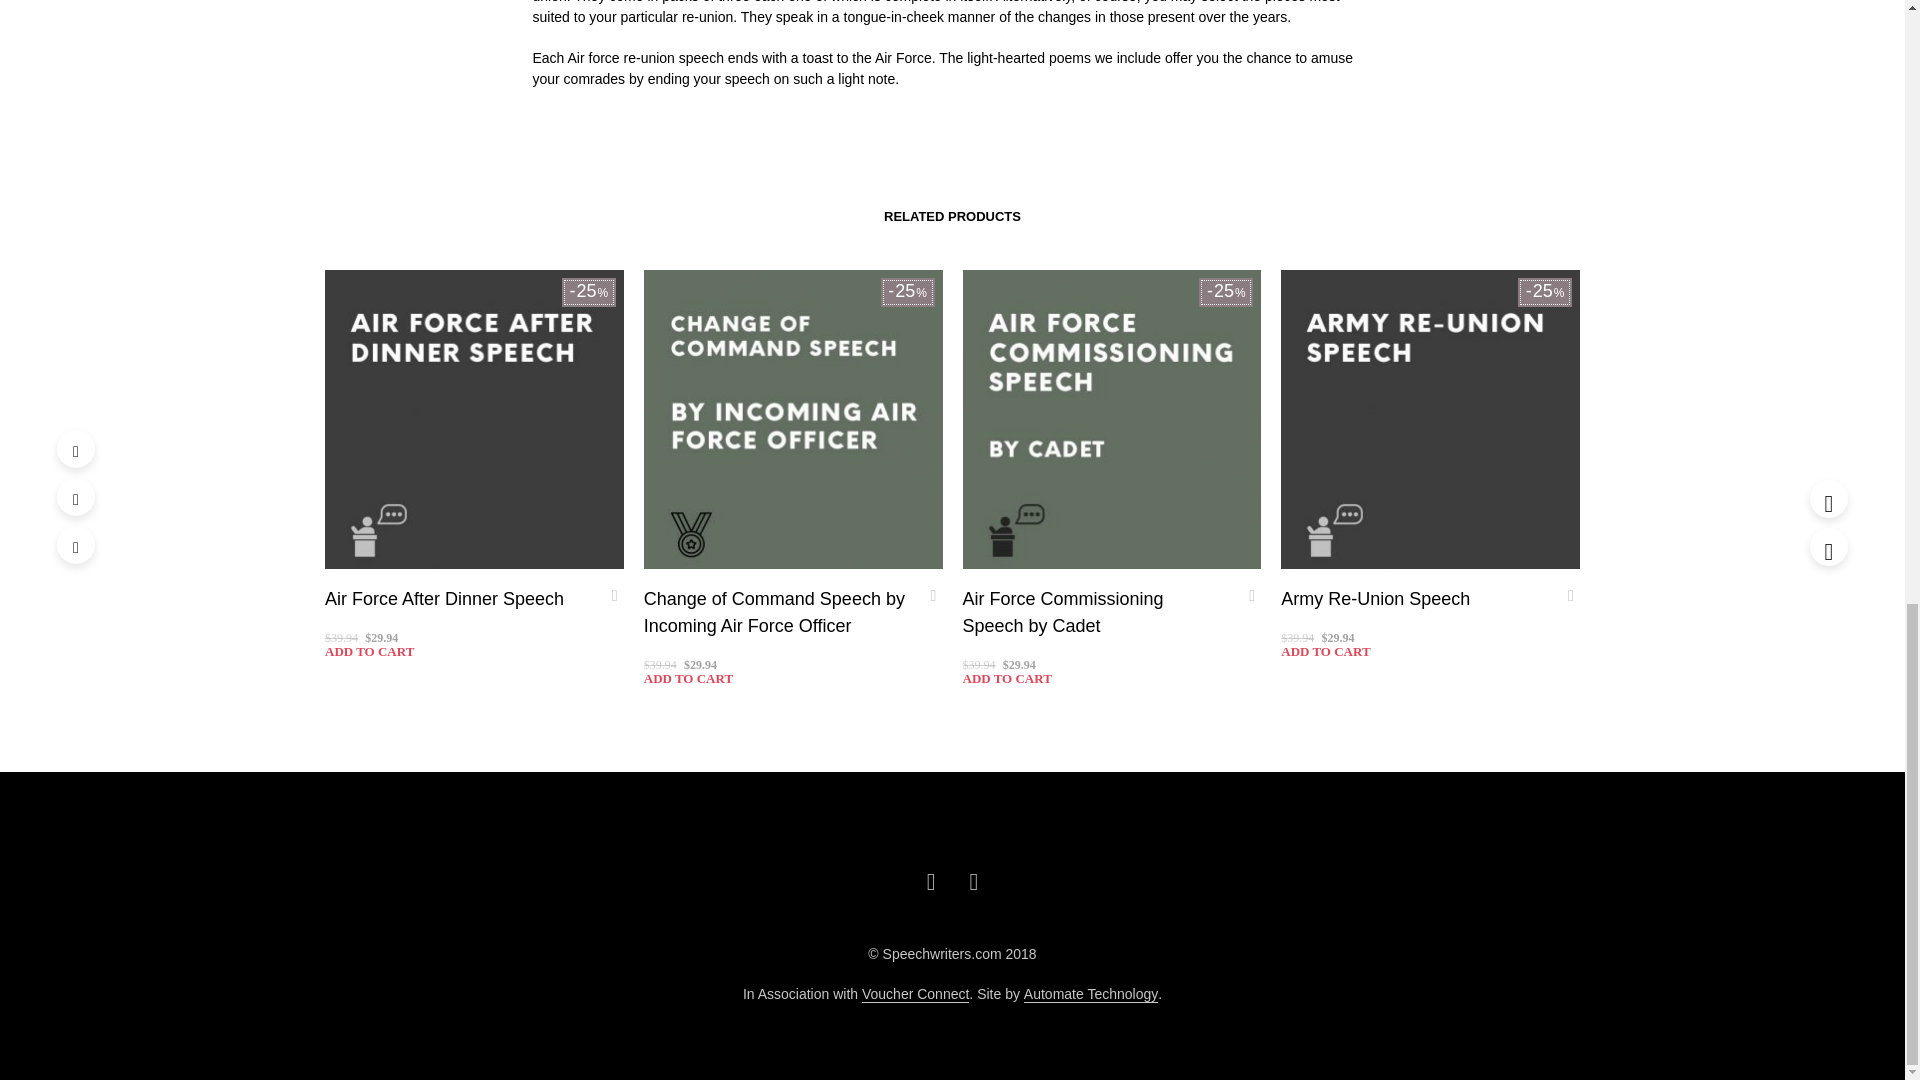 Image resolution: width=1920 pixels, height=1080 pixels. What do you see at coordinates (916, 995) in the screenshot?
I see `Voucher Connect` at bounding box center [916, 995].